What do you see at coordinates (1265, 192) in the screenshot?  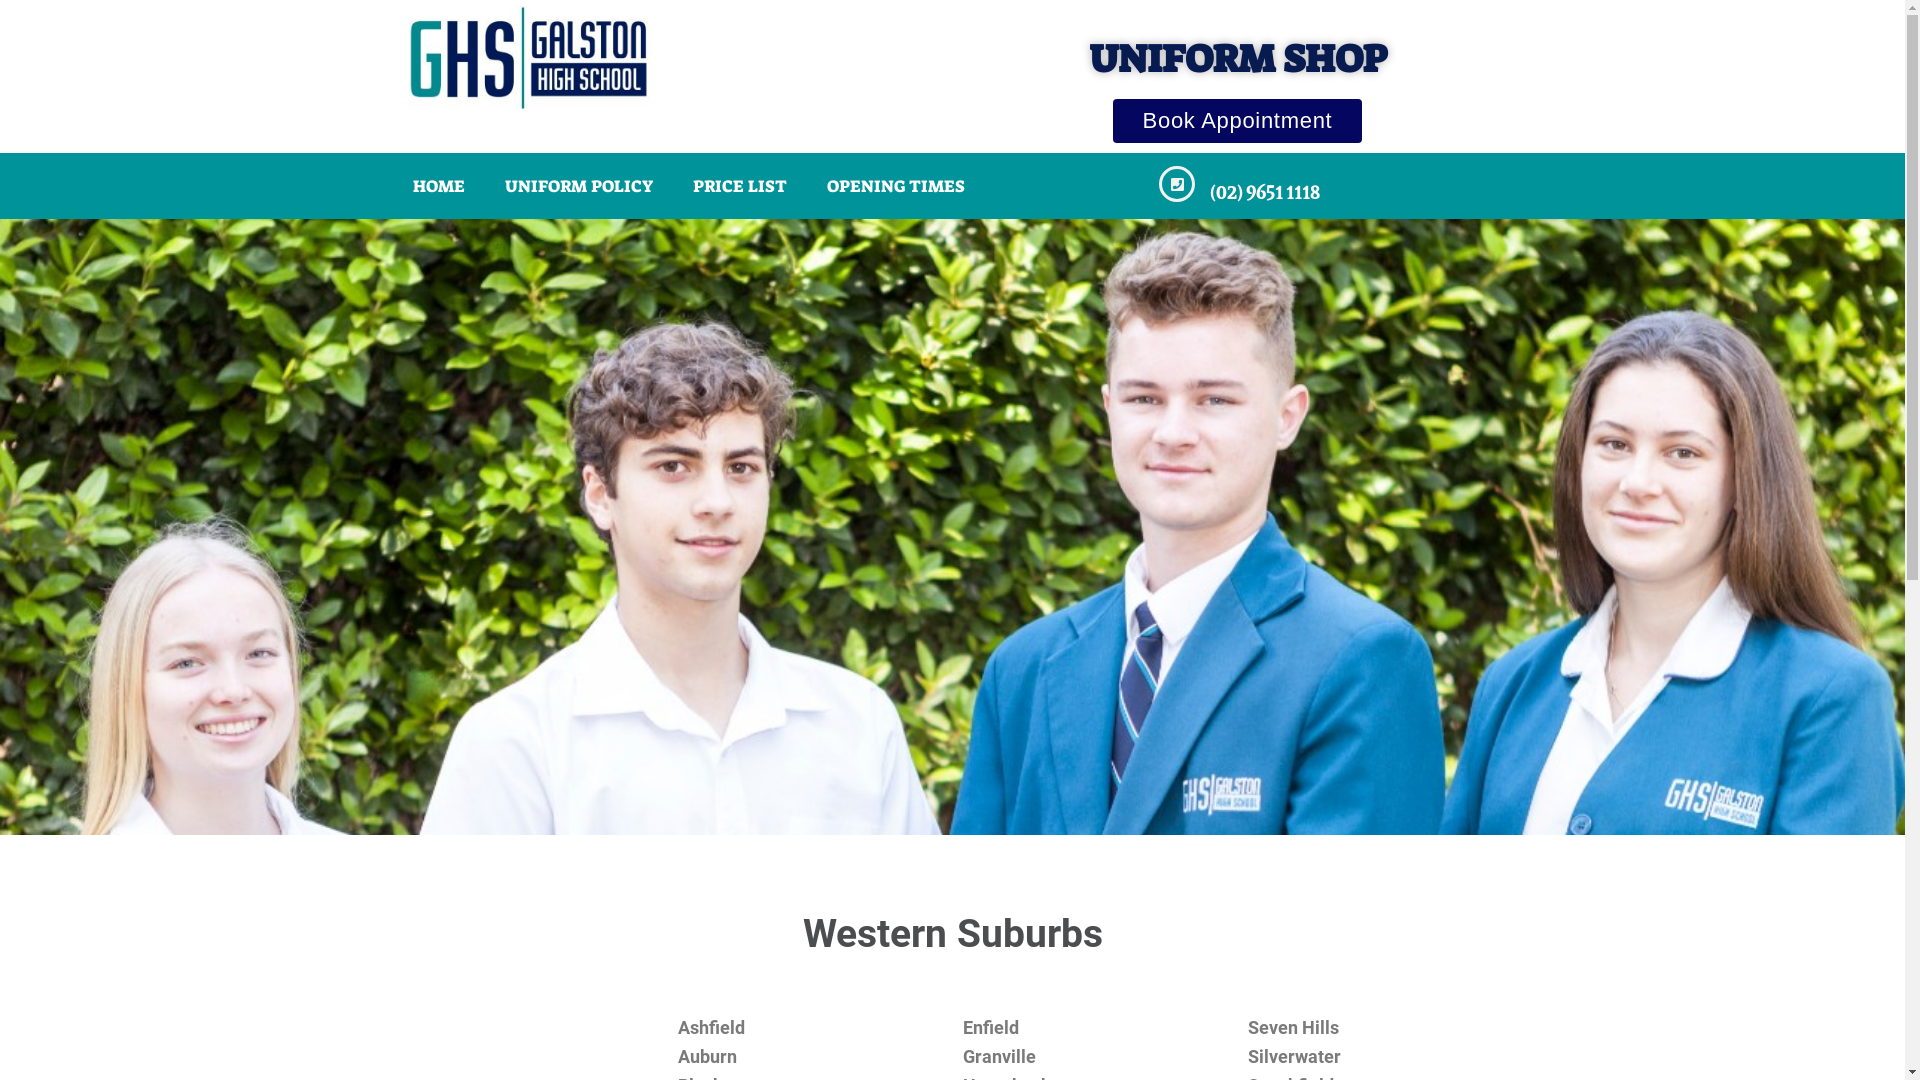 I see `(02) 9651 1118` at bounding box center [1265, 192].